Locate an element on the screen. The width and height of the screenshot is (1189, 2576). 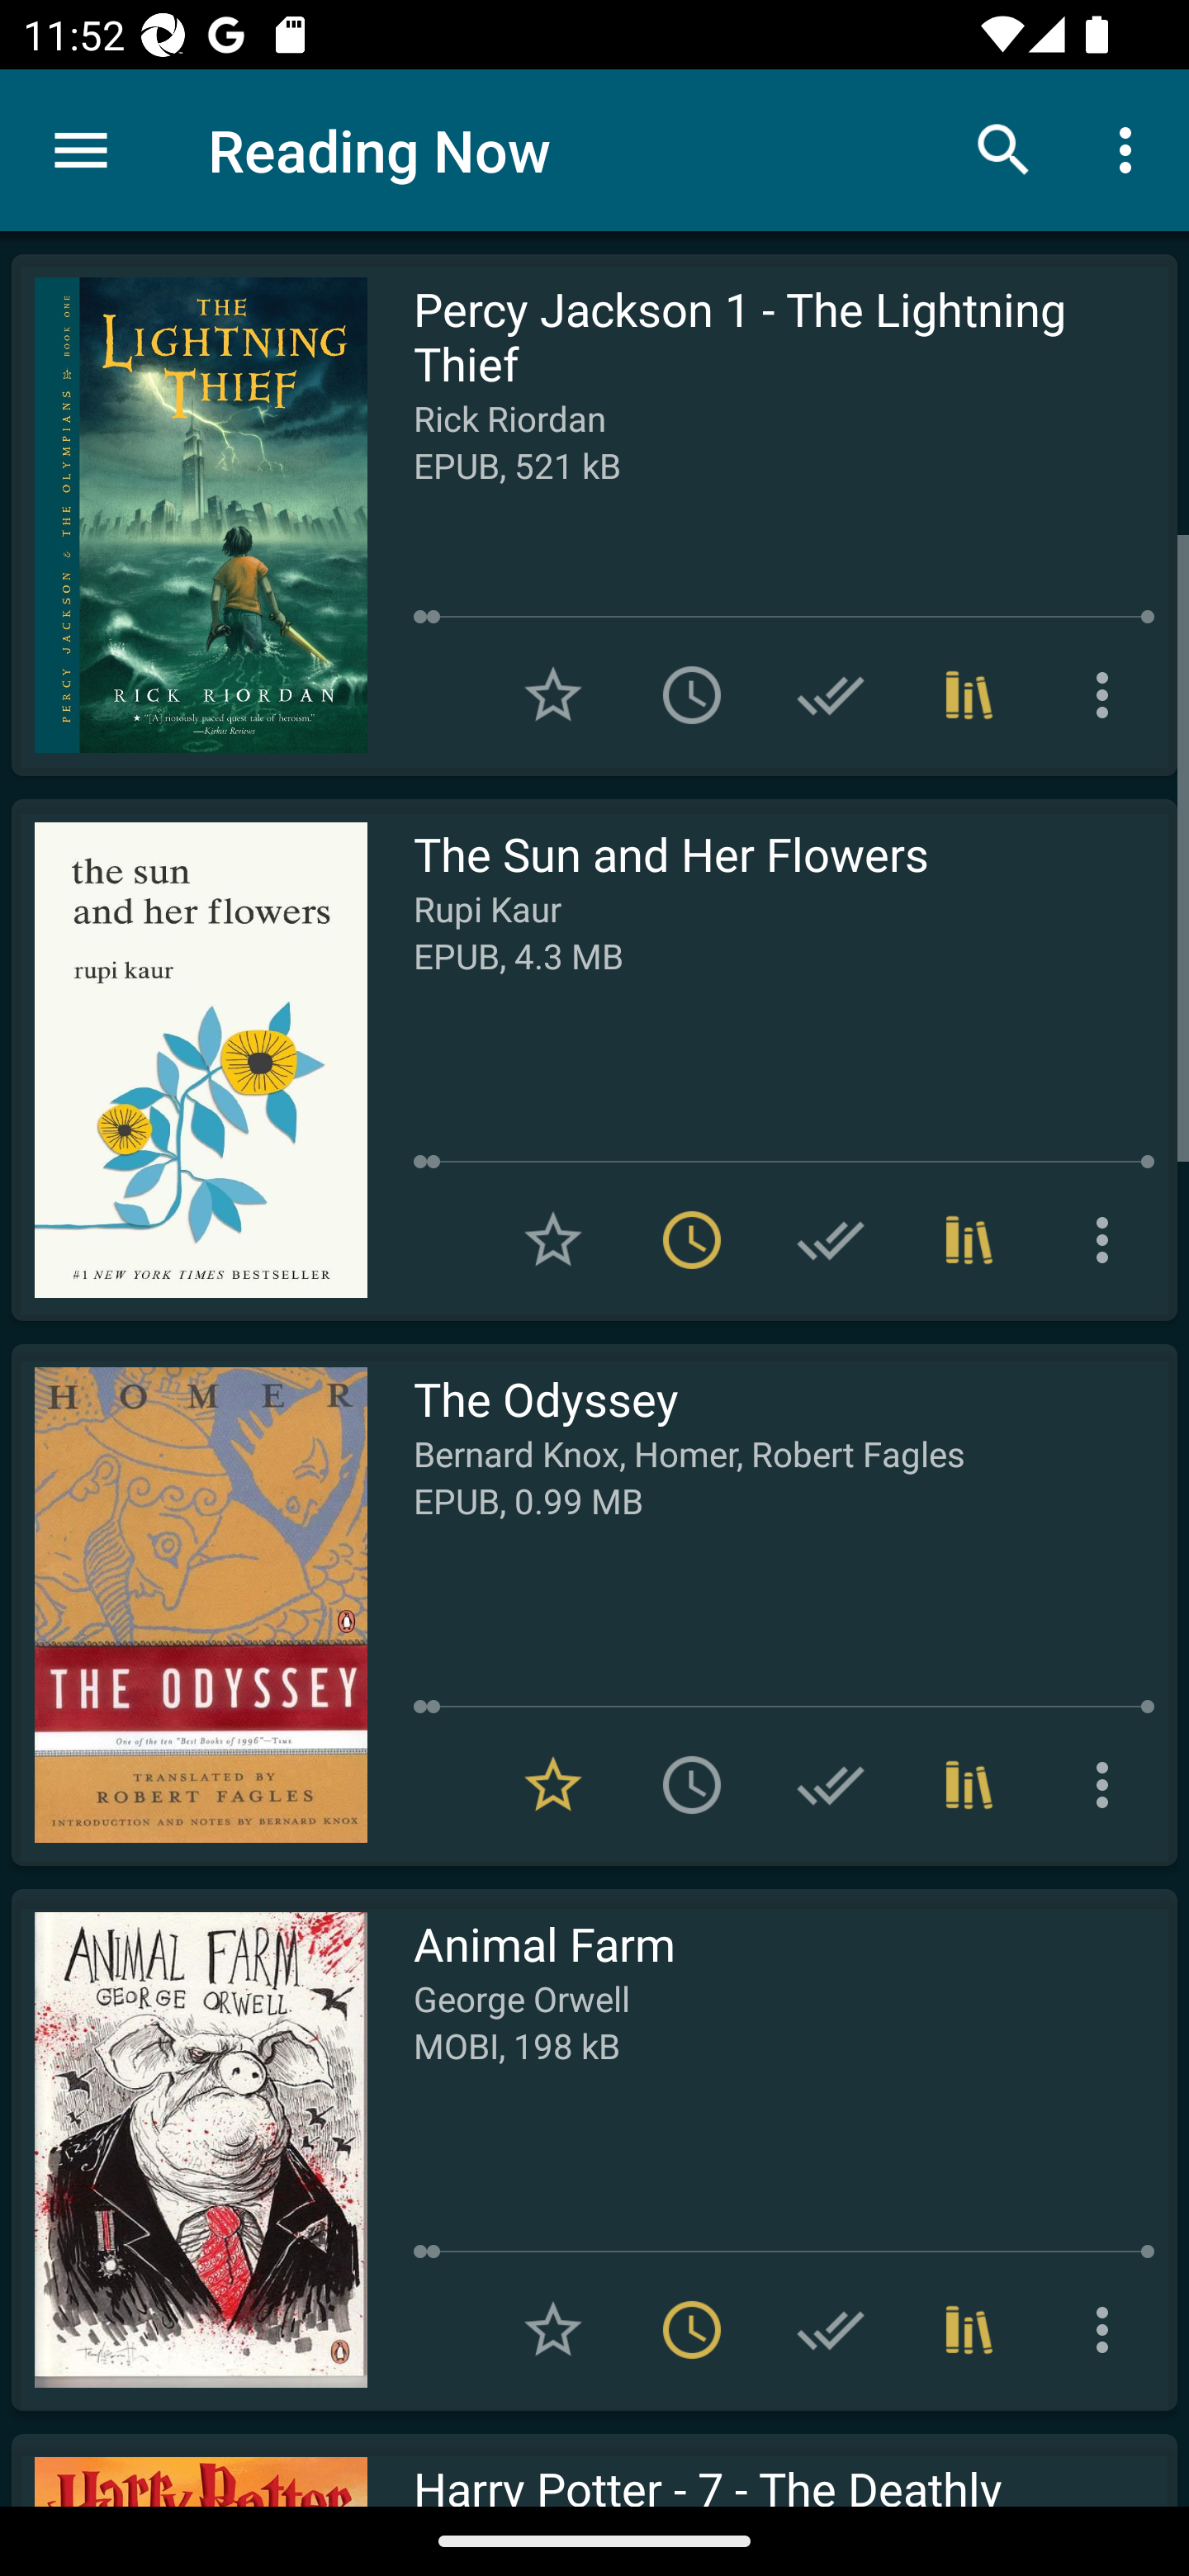
Read Percy Jackson 1 - The Lightning Thief is located at coordinates (189, 515).